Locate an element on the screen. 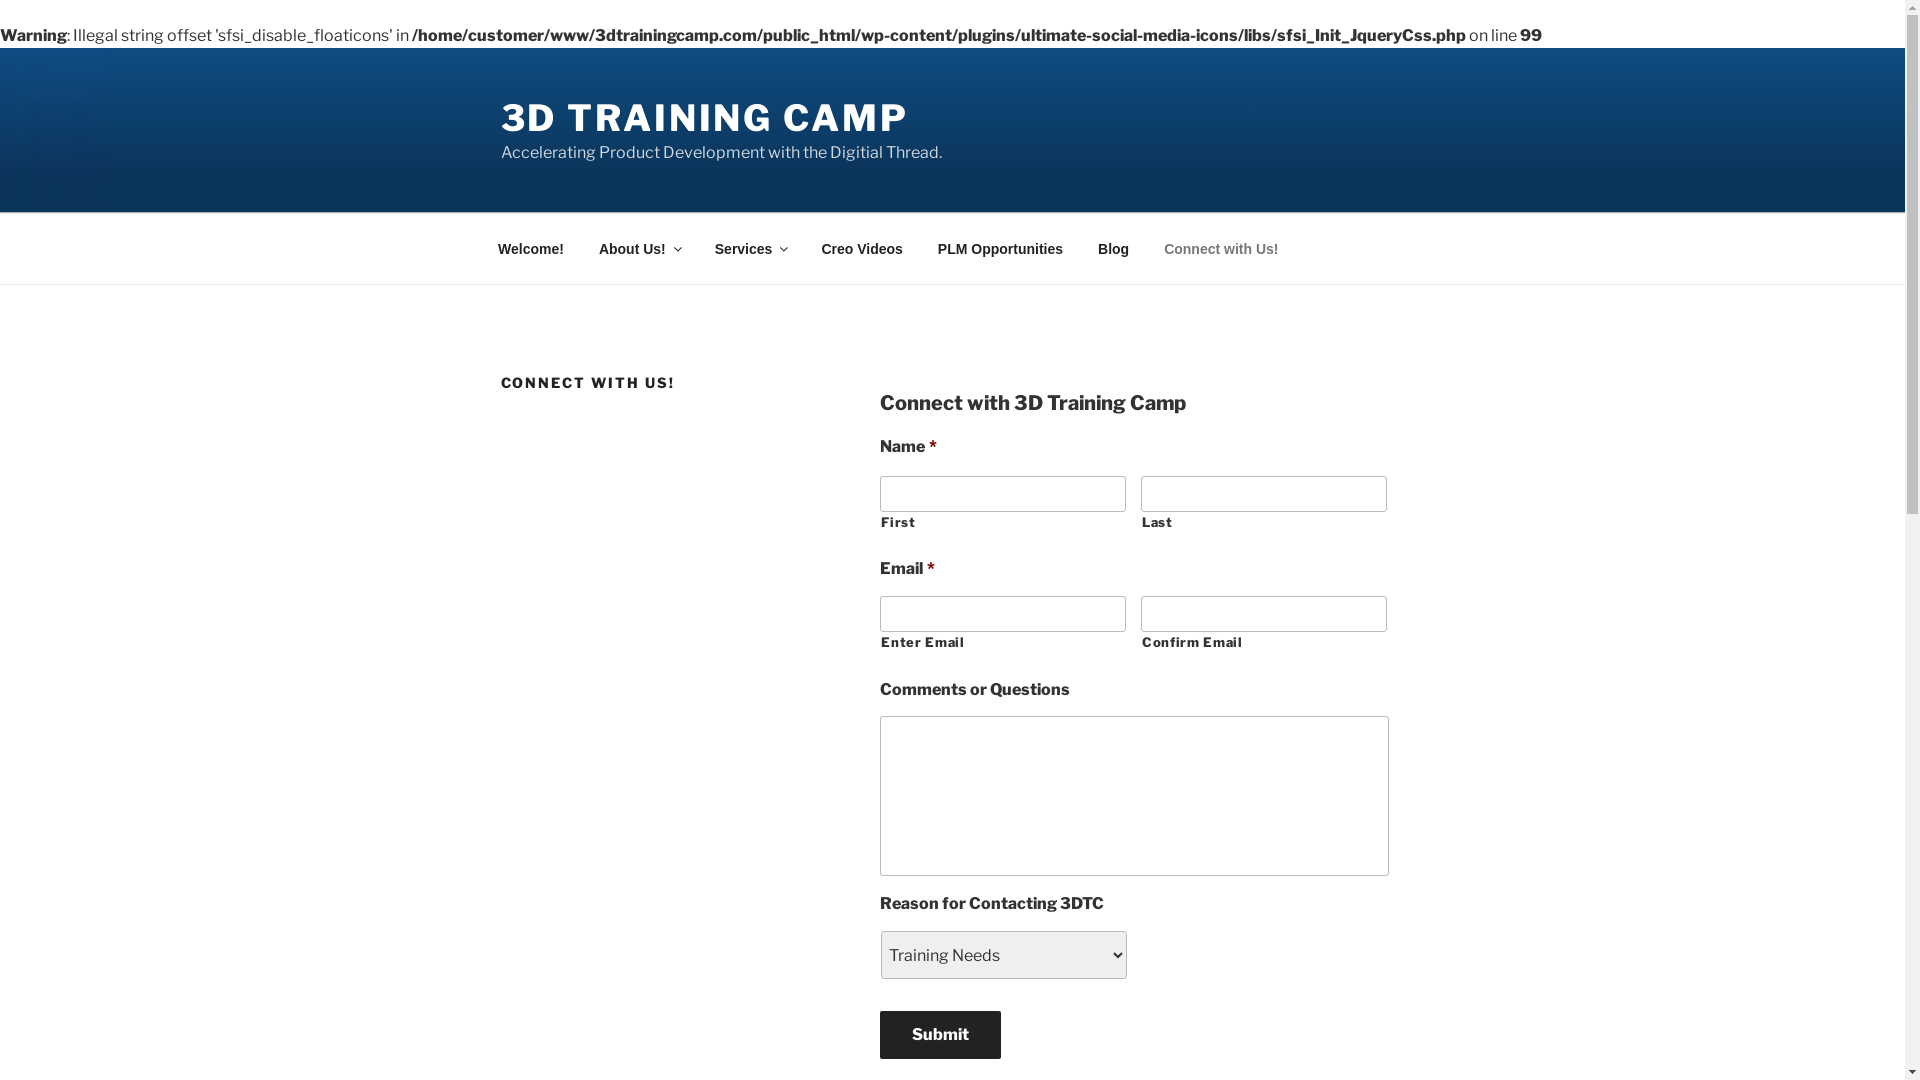 Image resolution: width=1920 pixels, height=1080 pixels. 3D TRAINING CAMP is located at coordinates (704, 118).